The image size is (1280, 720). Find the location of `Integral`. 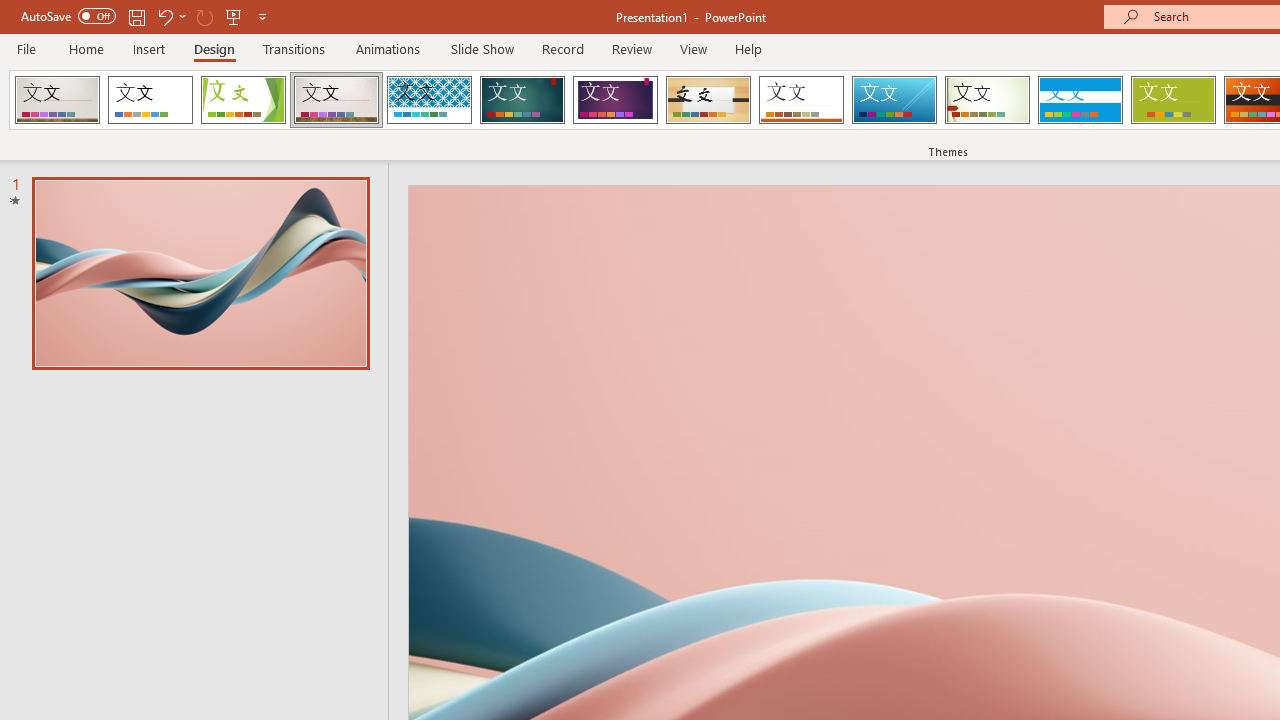

Integral is located at coordinates (429, 100).